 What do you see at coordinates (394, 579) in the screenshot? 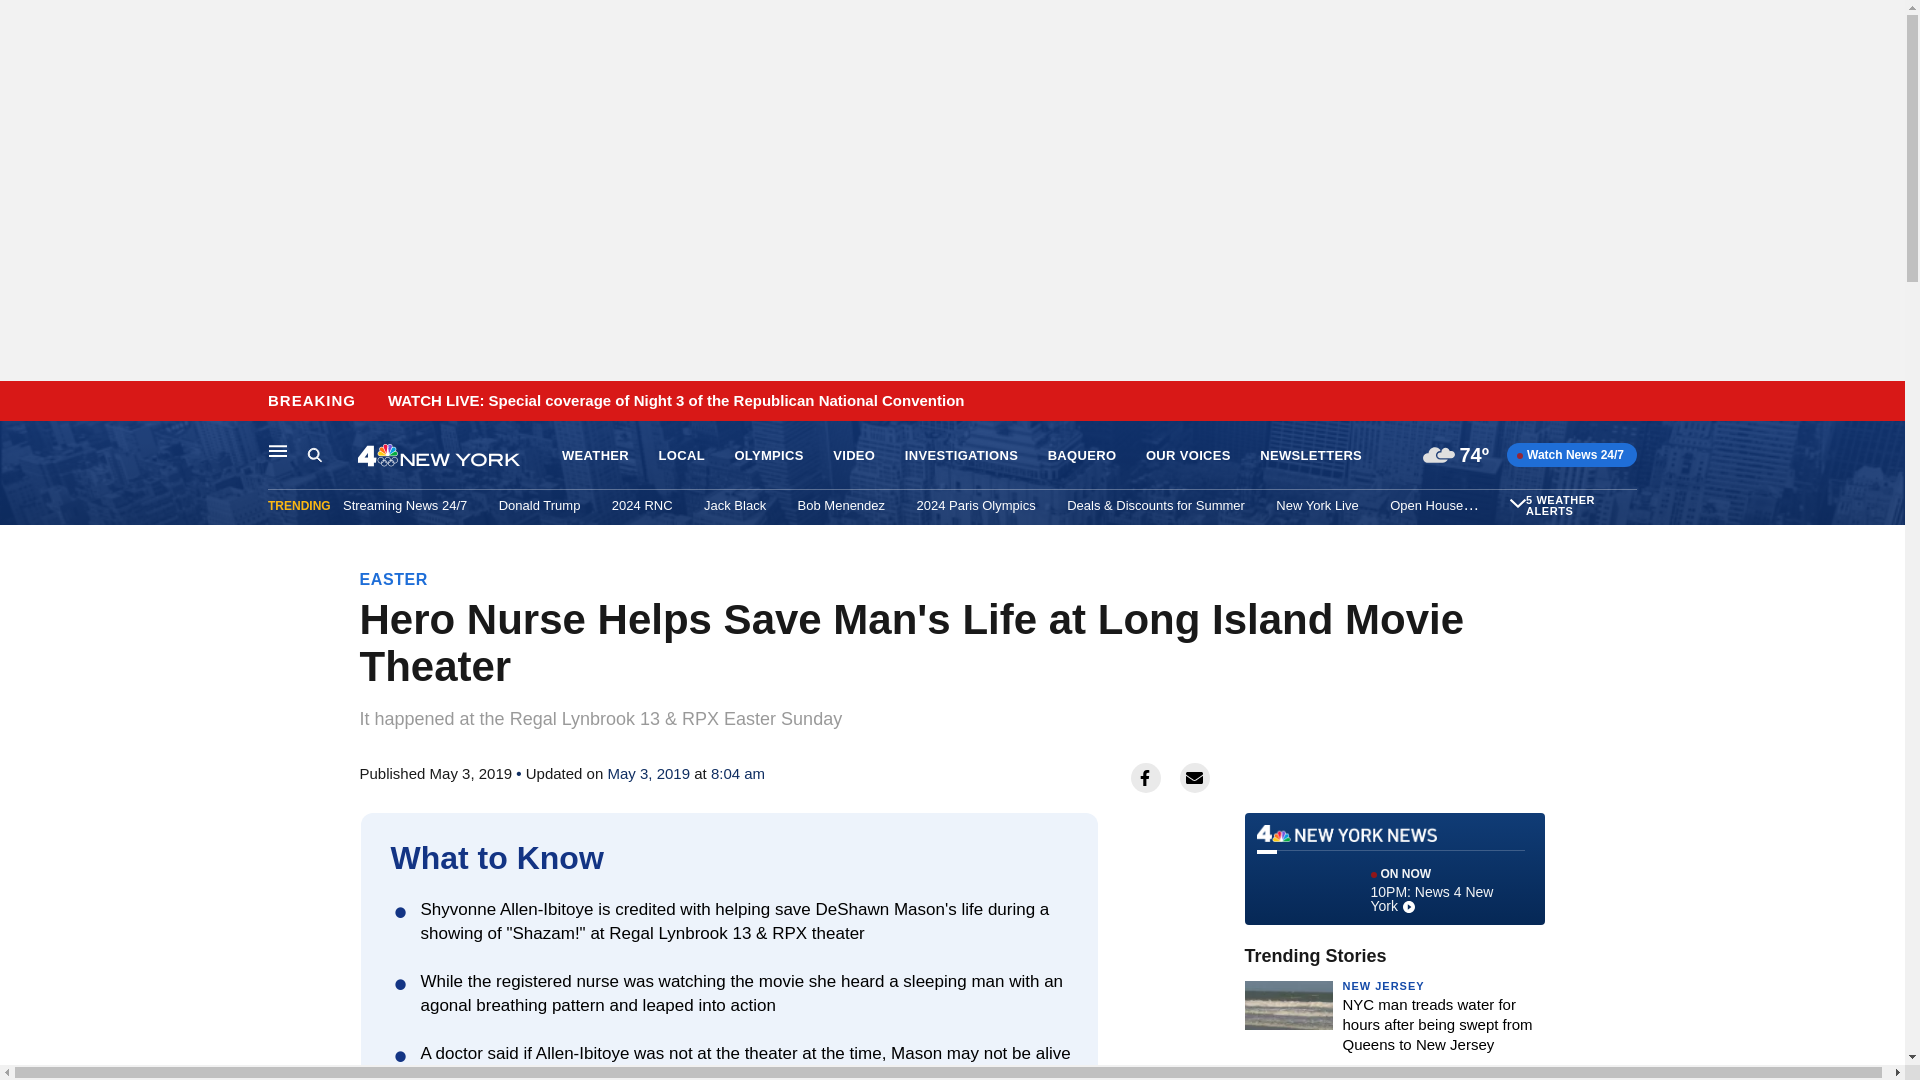
I see `EASTER` at bounding box center [394, 579].